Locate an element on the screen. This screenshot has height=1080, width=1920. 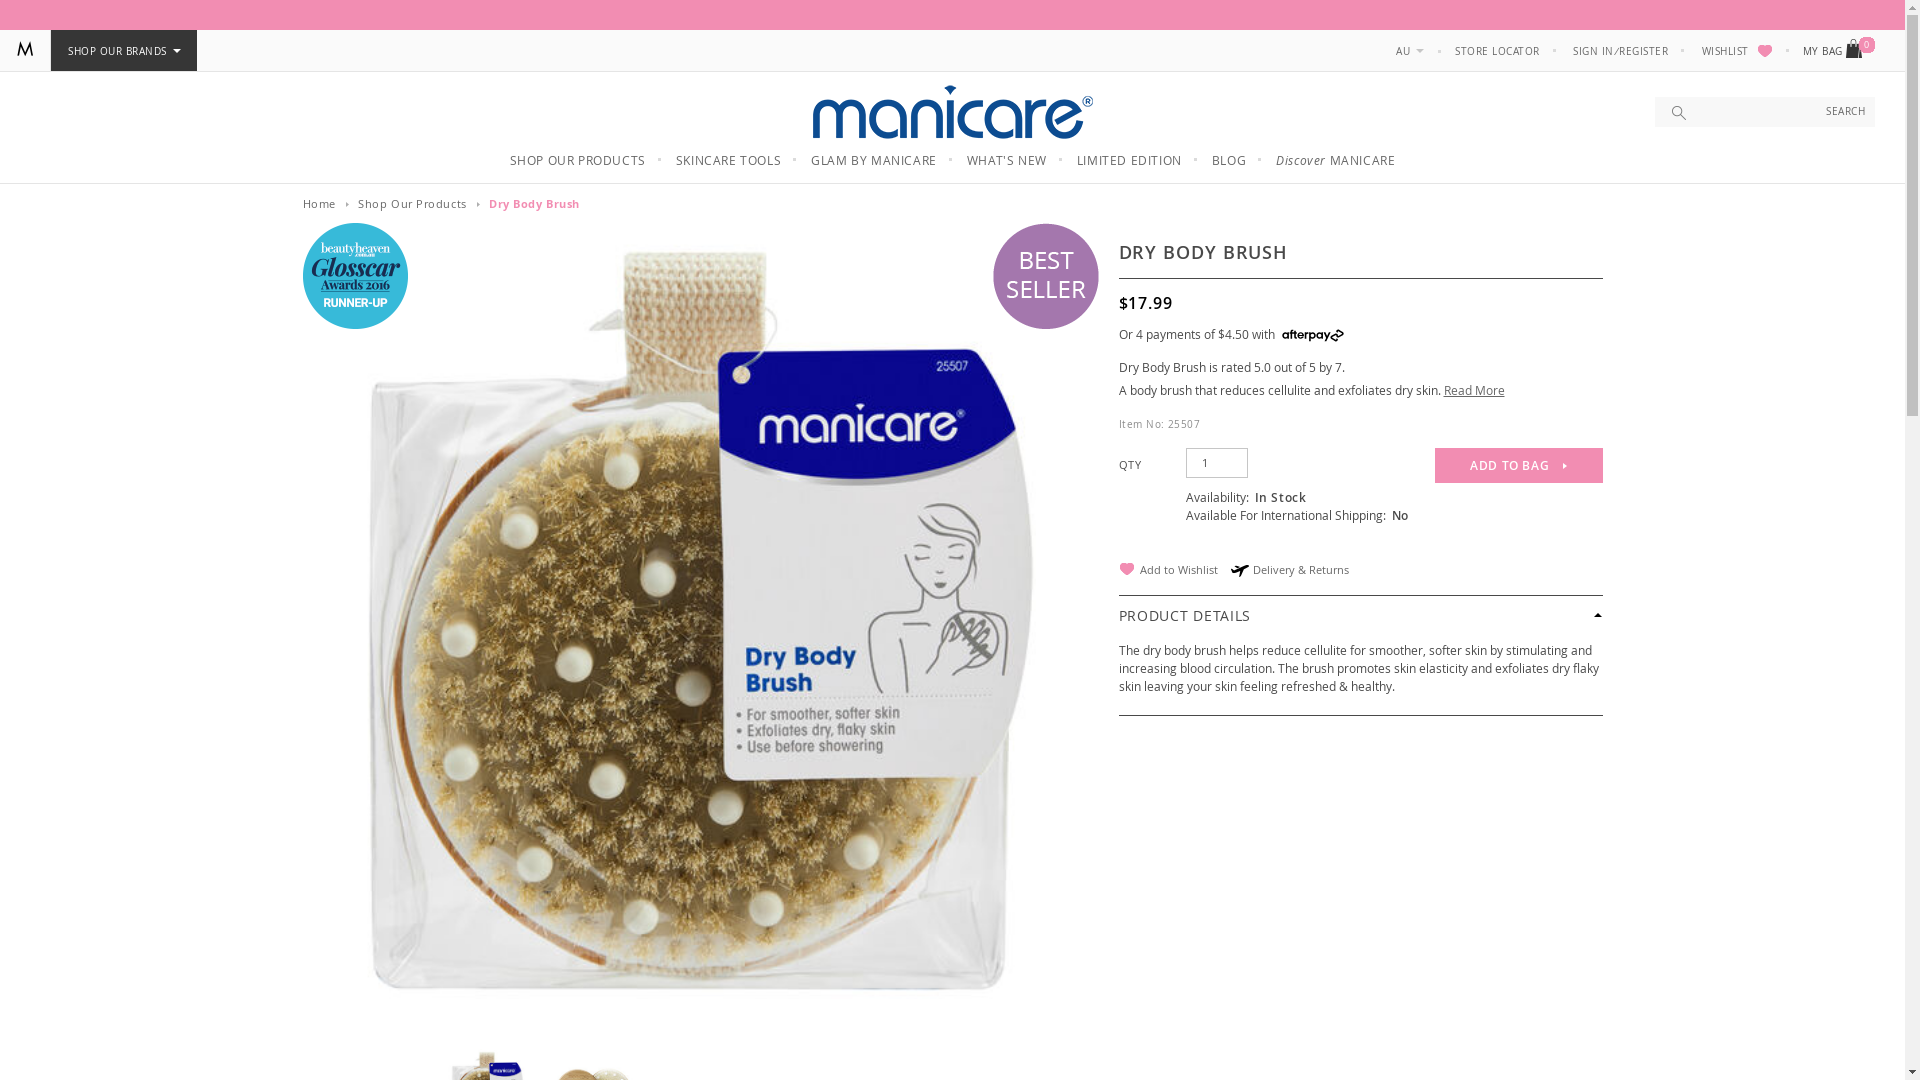
SIGN IN is located at coordinates (1593, 52).